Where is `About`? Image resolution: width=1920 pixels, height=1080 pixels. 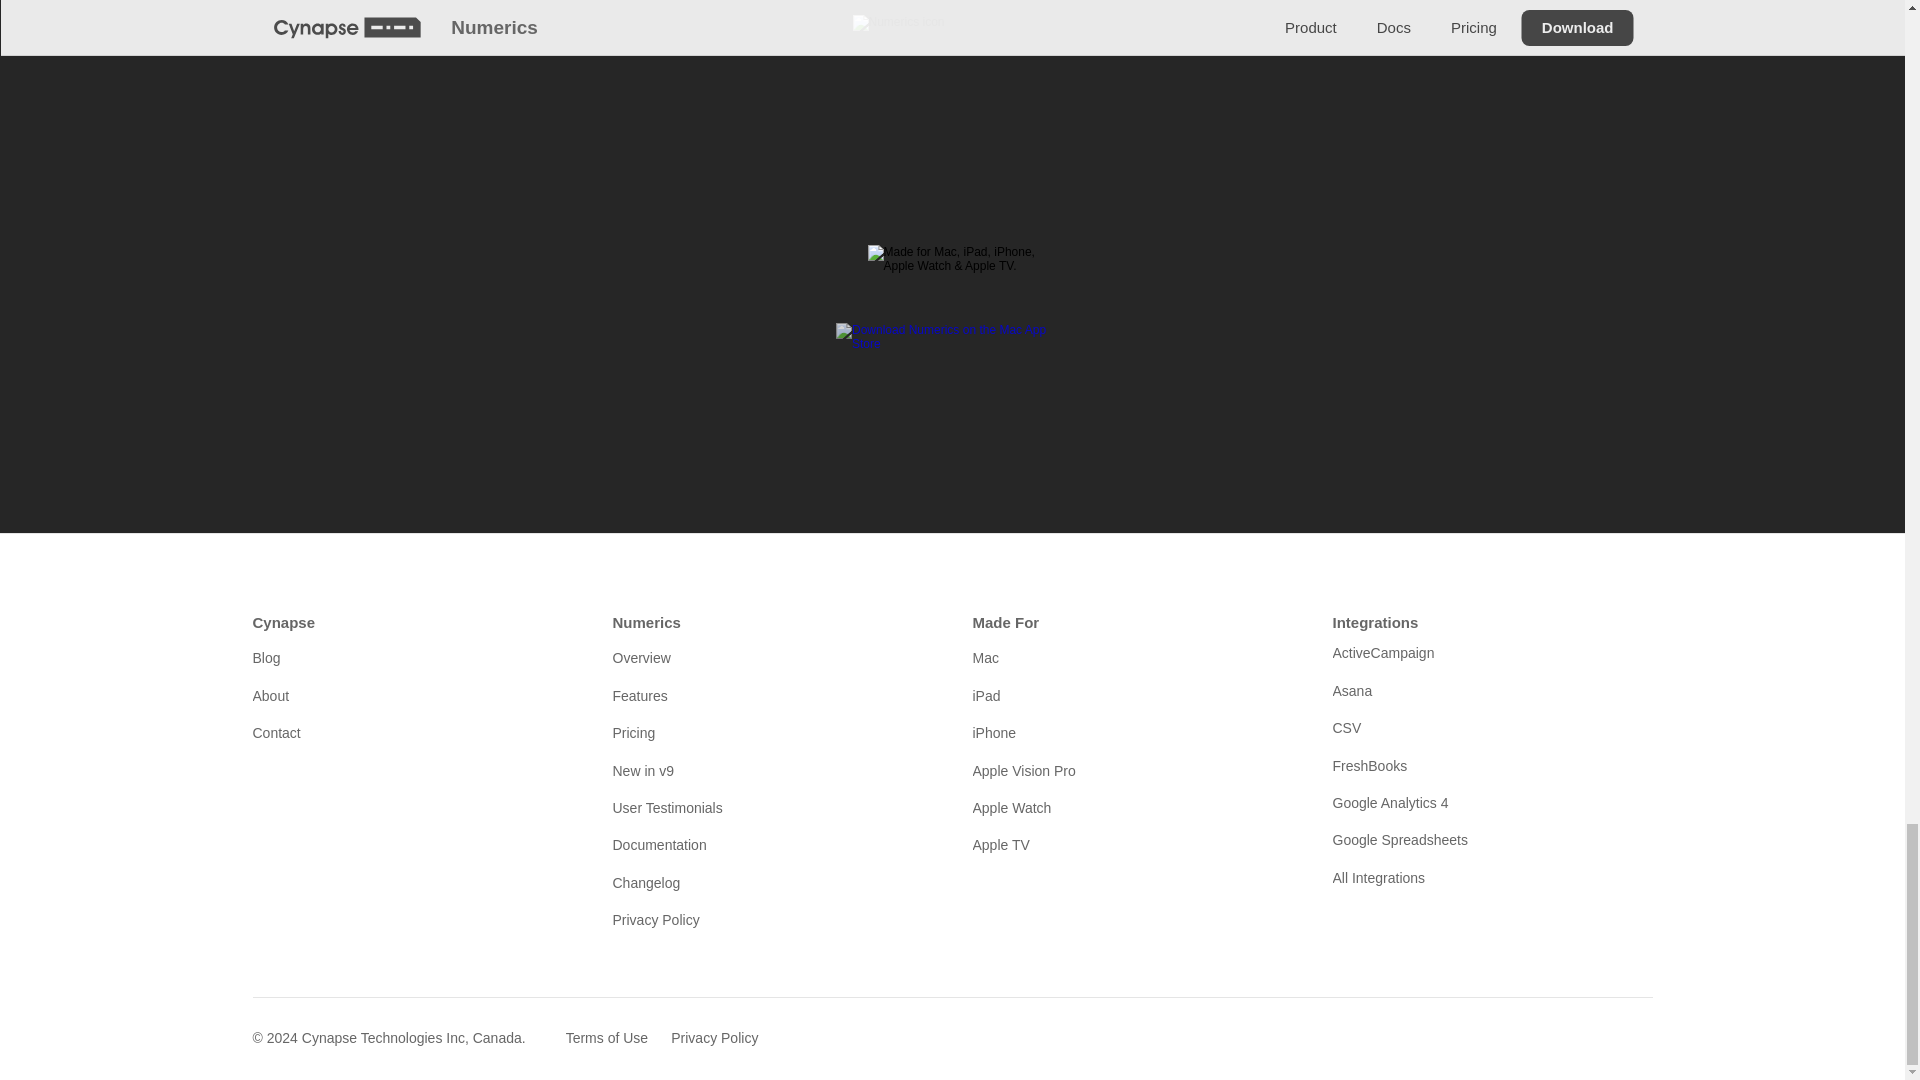
About is located at coordinates (412, 696).